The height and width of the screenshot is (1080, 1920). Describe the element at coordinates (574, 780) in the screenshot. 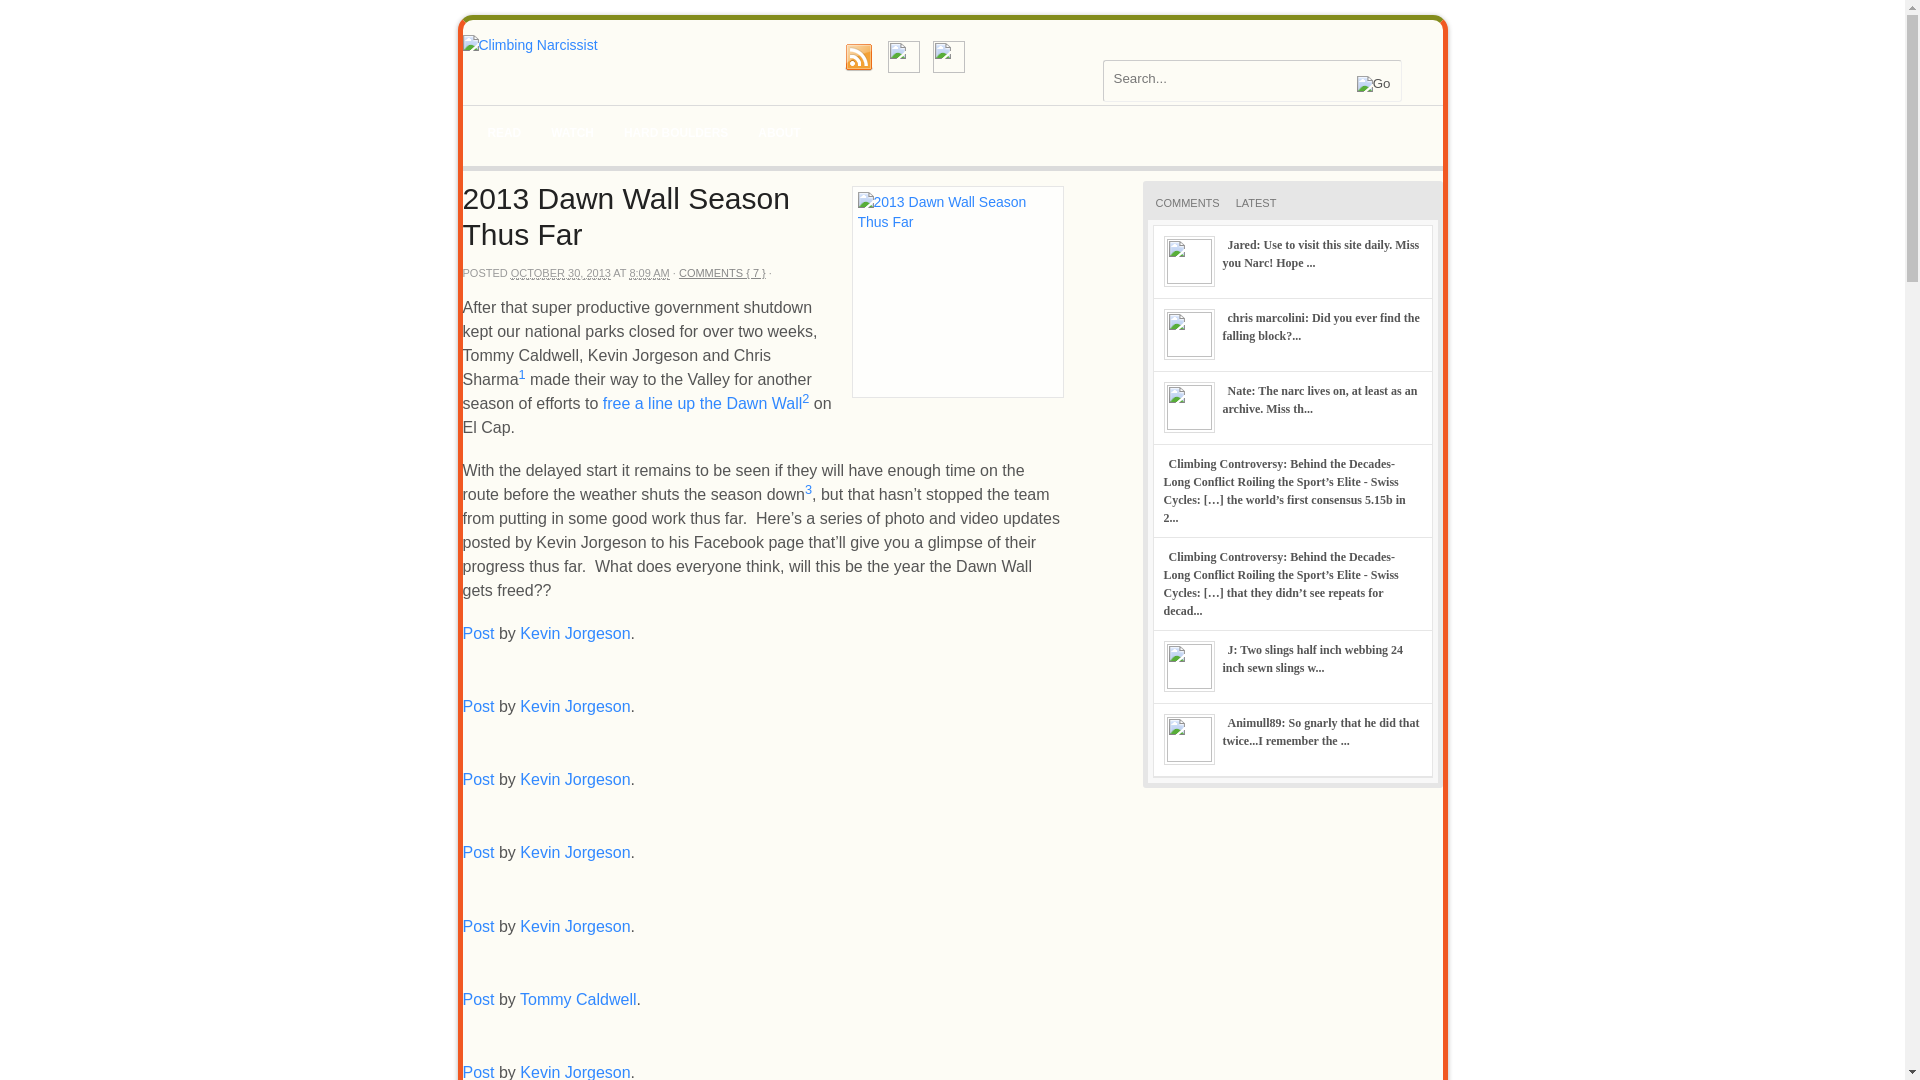

I see `Kevin Jorgeson` at that location.